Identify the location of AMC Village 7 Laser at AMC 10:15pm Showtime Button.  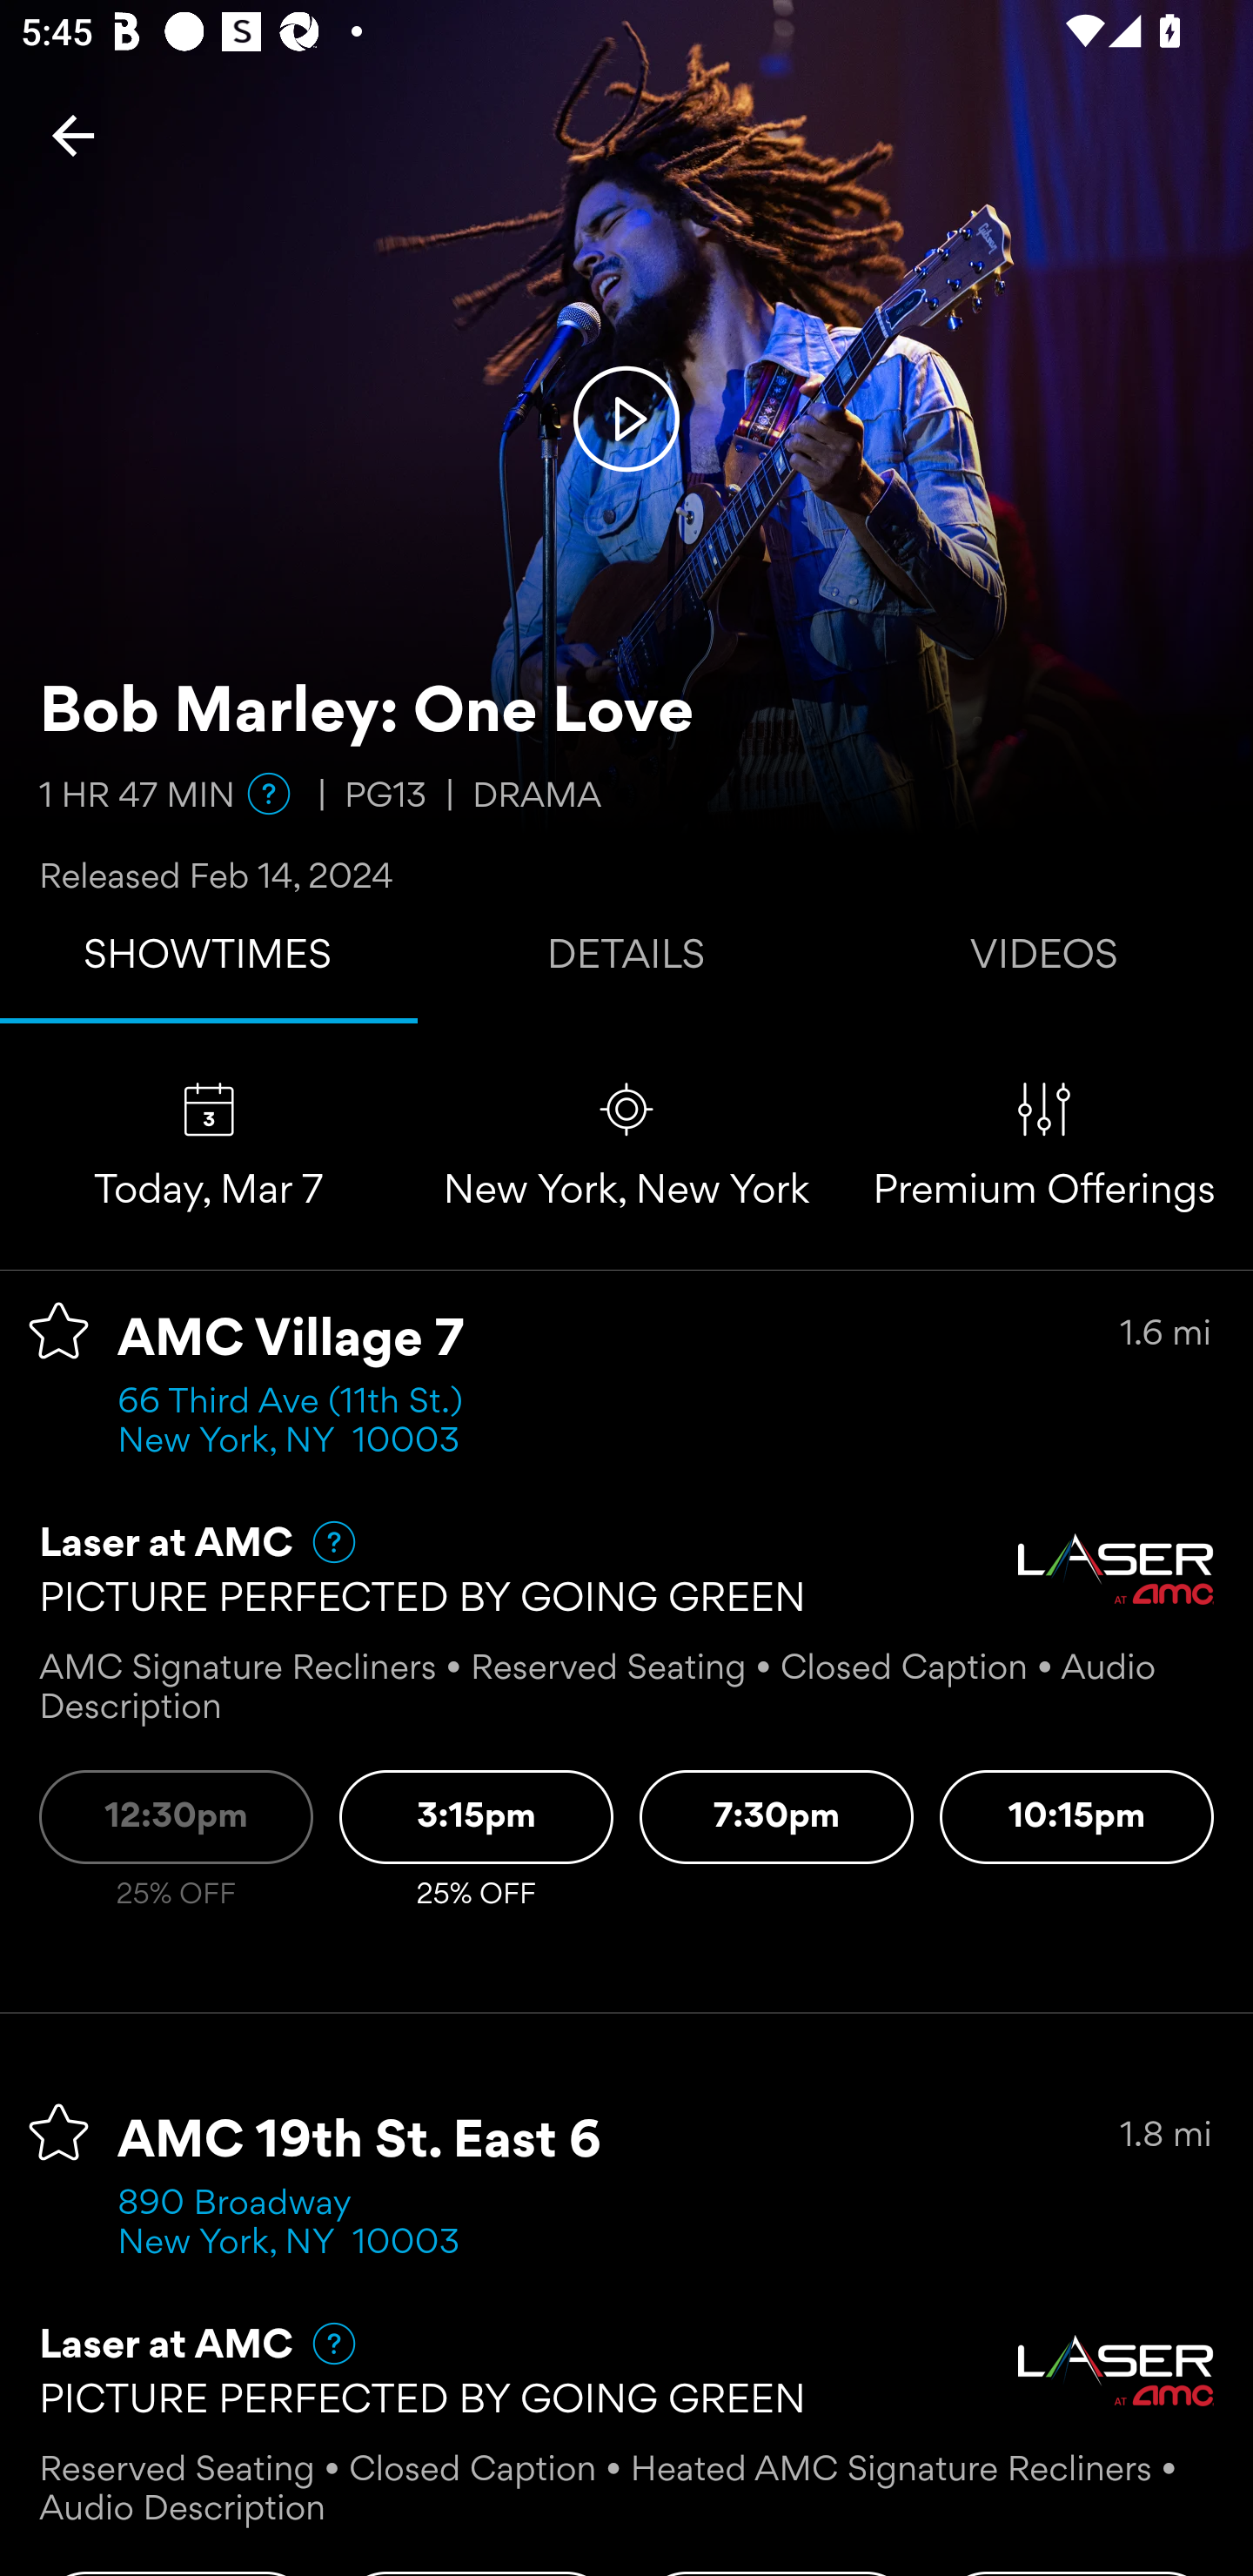
(1077, 1817).